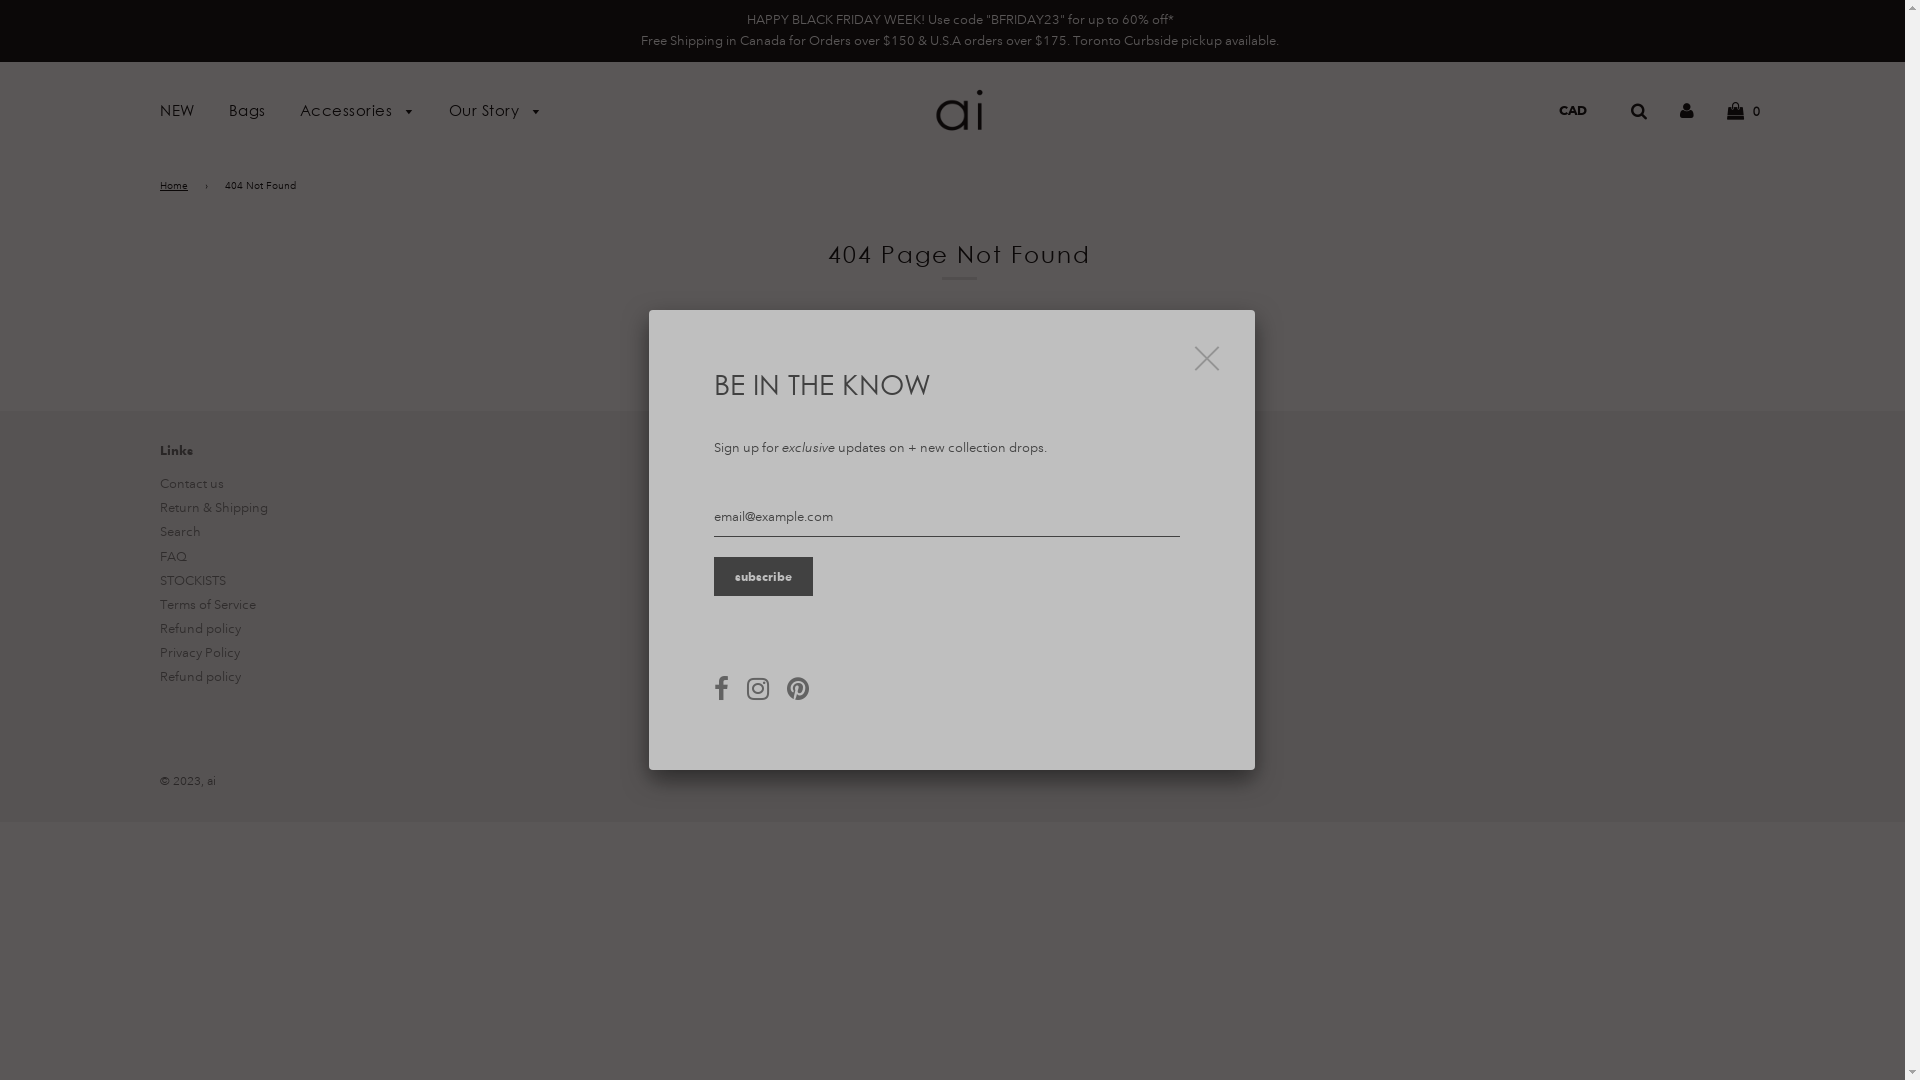  I want to click on Refund policy, so click(200, 677).